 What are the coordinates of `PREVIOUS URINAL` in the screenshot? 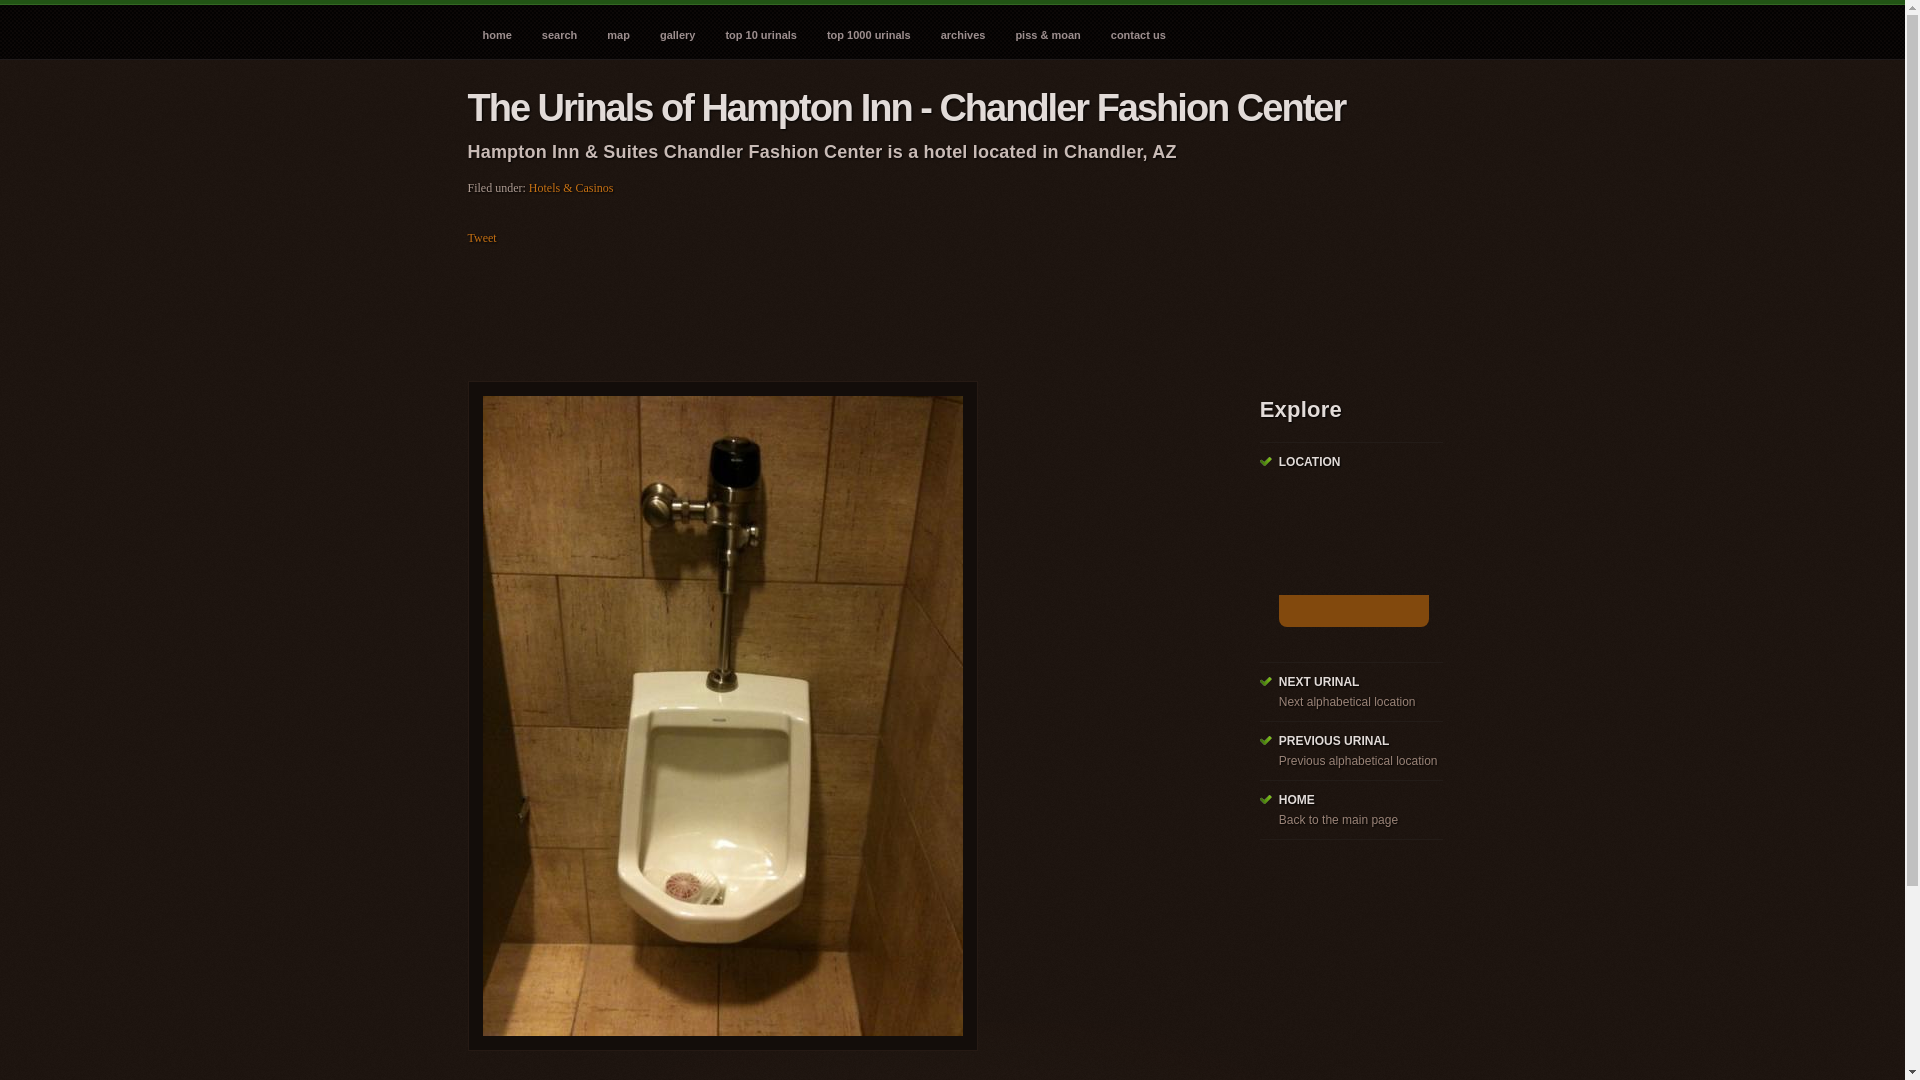 It's located at (1334, 741).